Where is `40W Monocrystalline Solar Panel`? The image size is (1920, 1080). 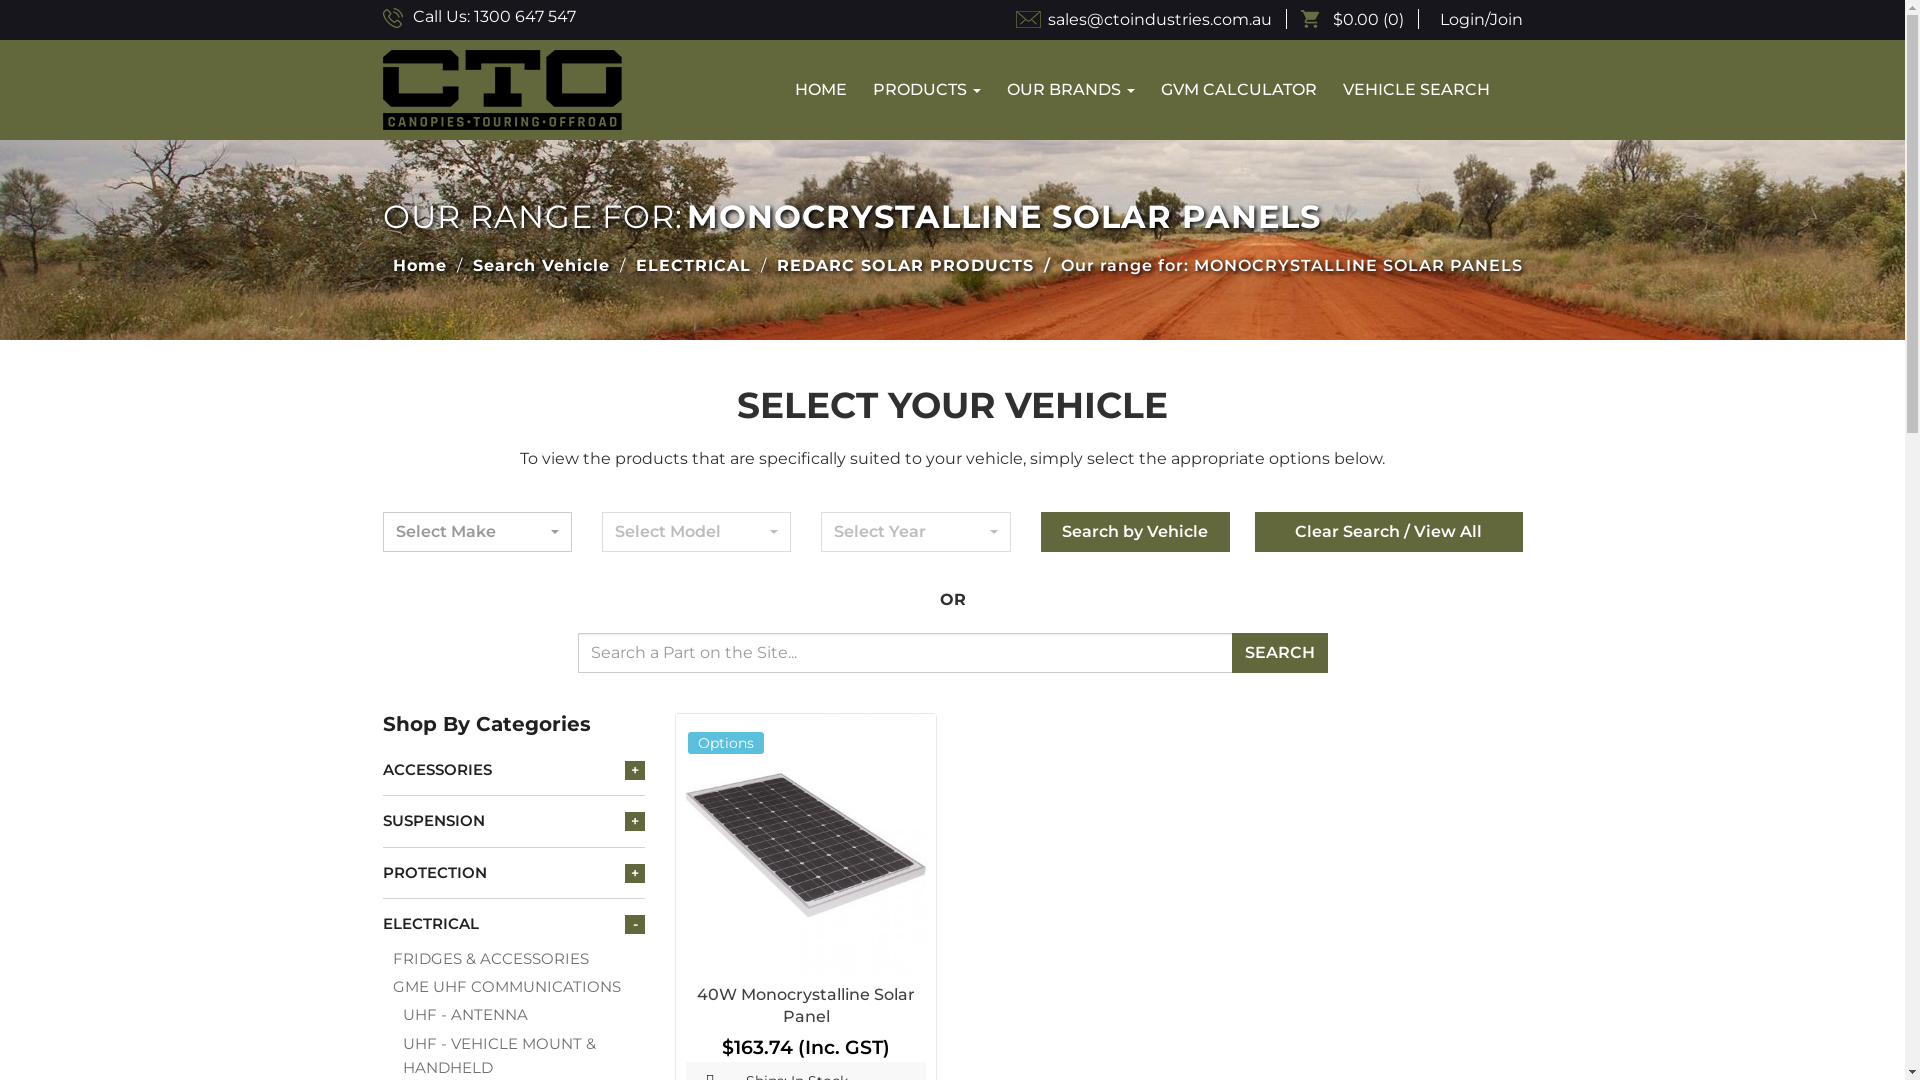
40W Monocrystalline Solar Panel is located at coordinates (806, 1006).